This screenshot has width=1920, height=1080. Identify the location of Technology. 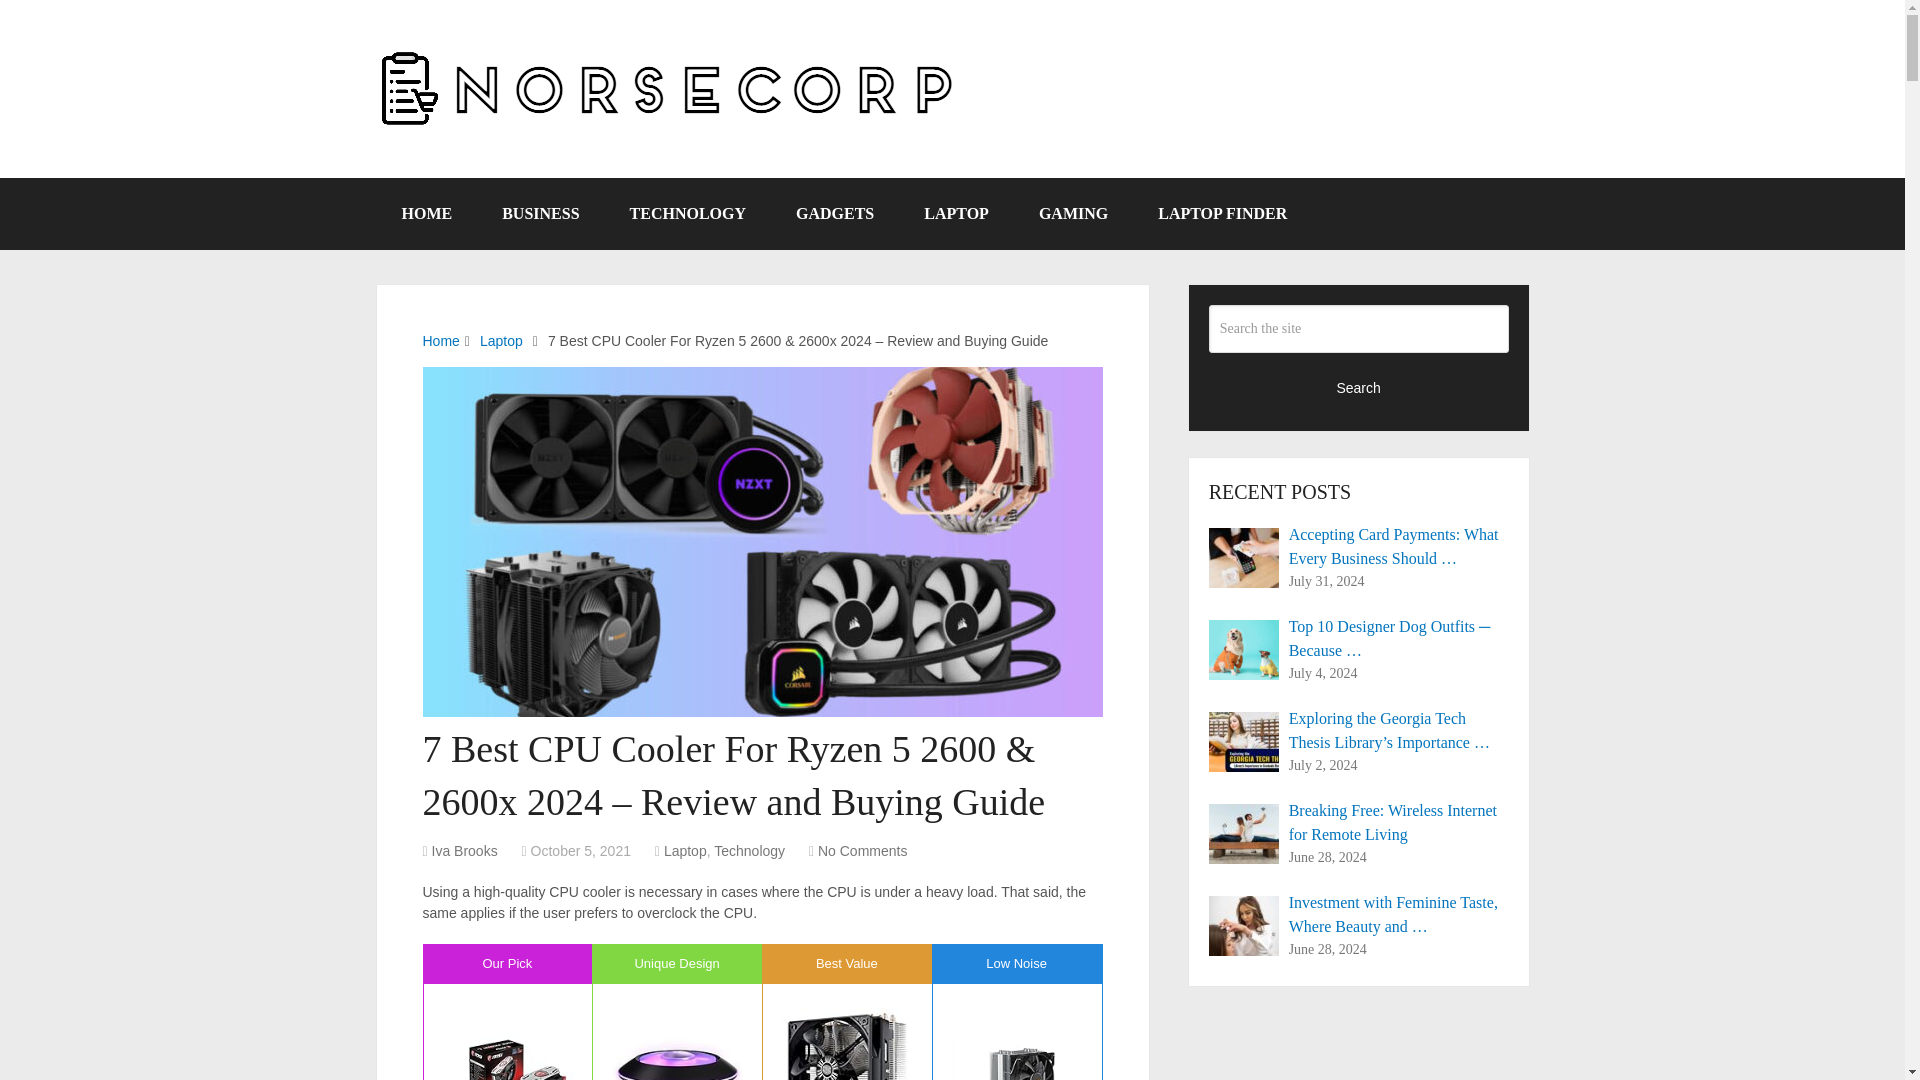
(750, 850).